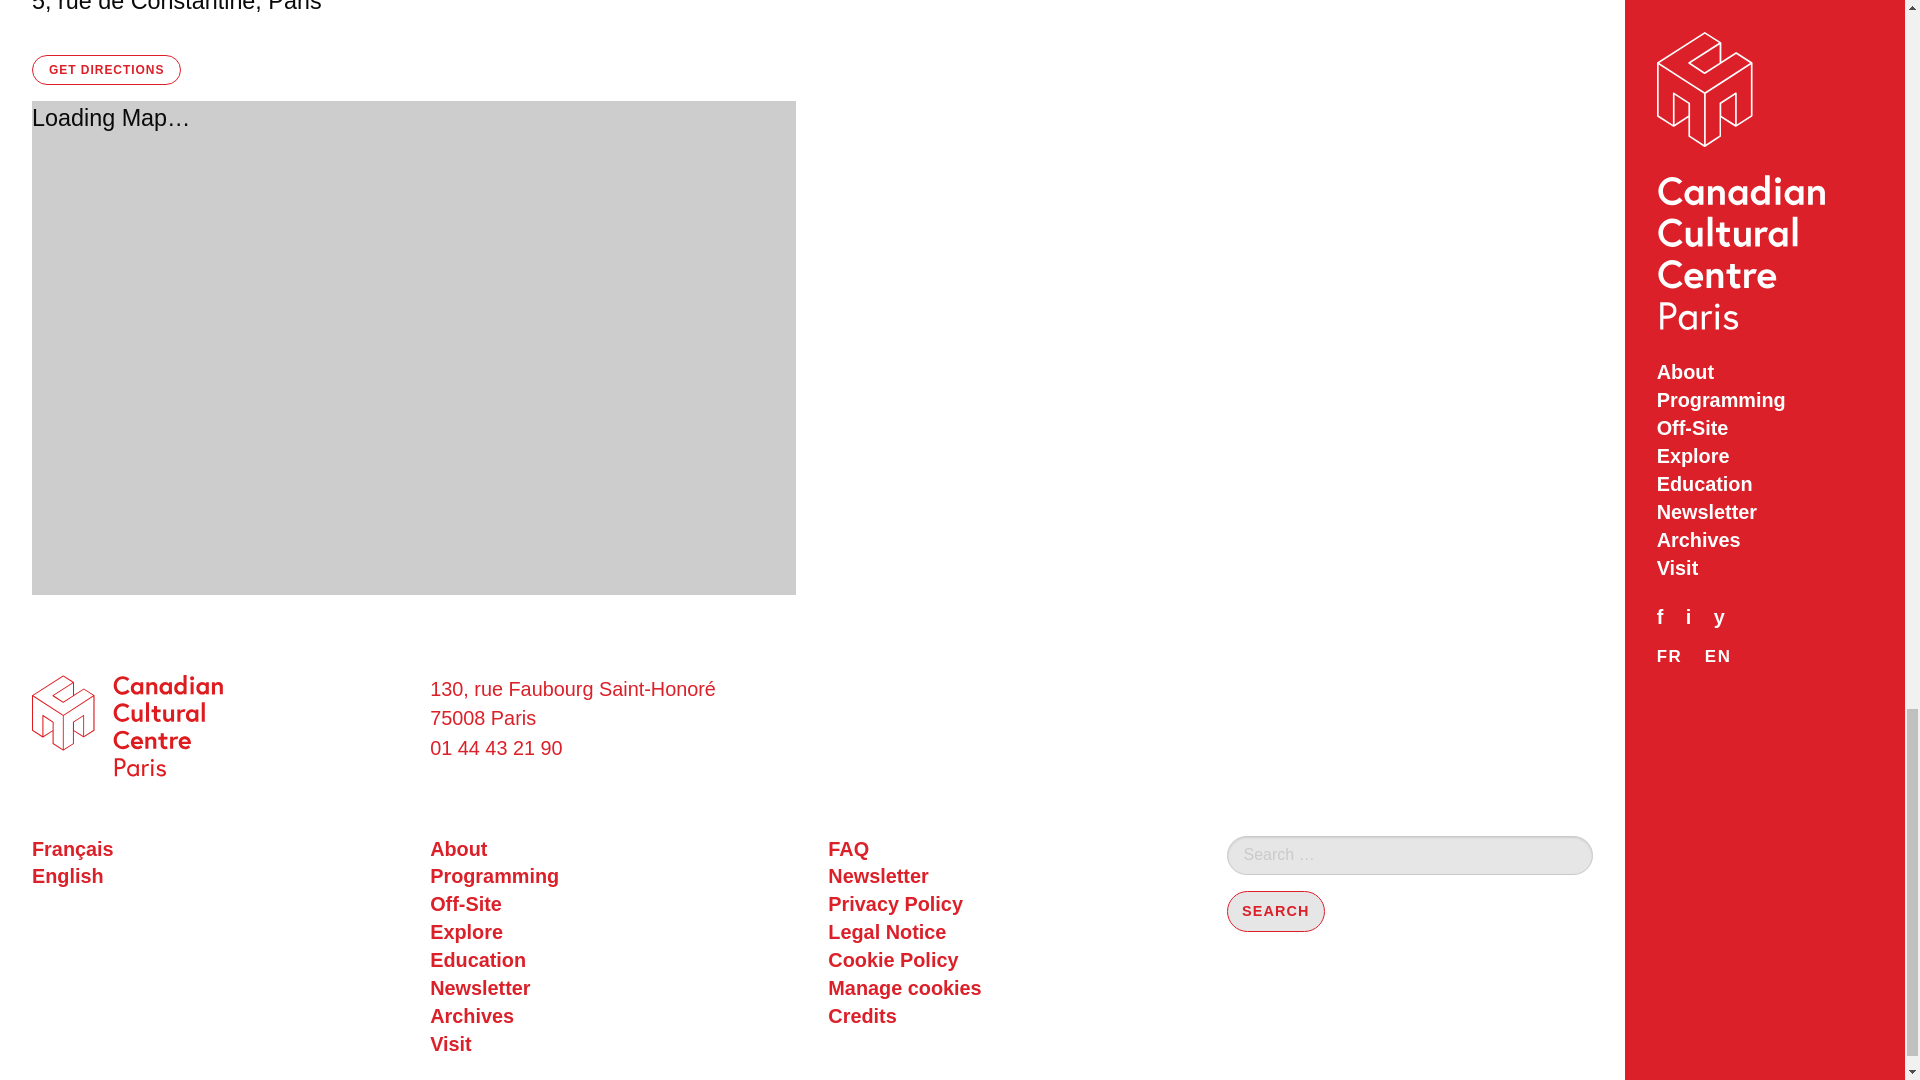 Image resolution: width=1920 pixels, height=1080 pixels. I want to click on Off-Site, so click(613, 905).